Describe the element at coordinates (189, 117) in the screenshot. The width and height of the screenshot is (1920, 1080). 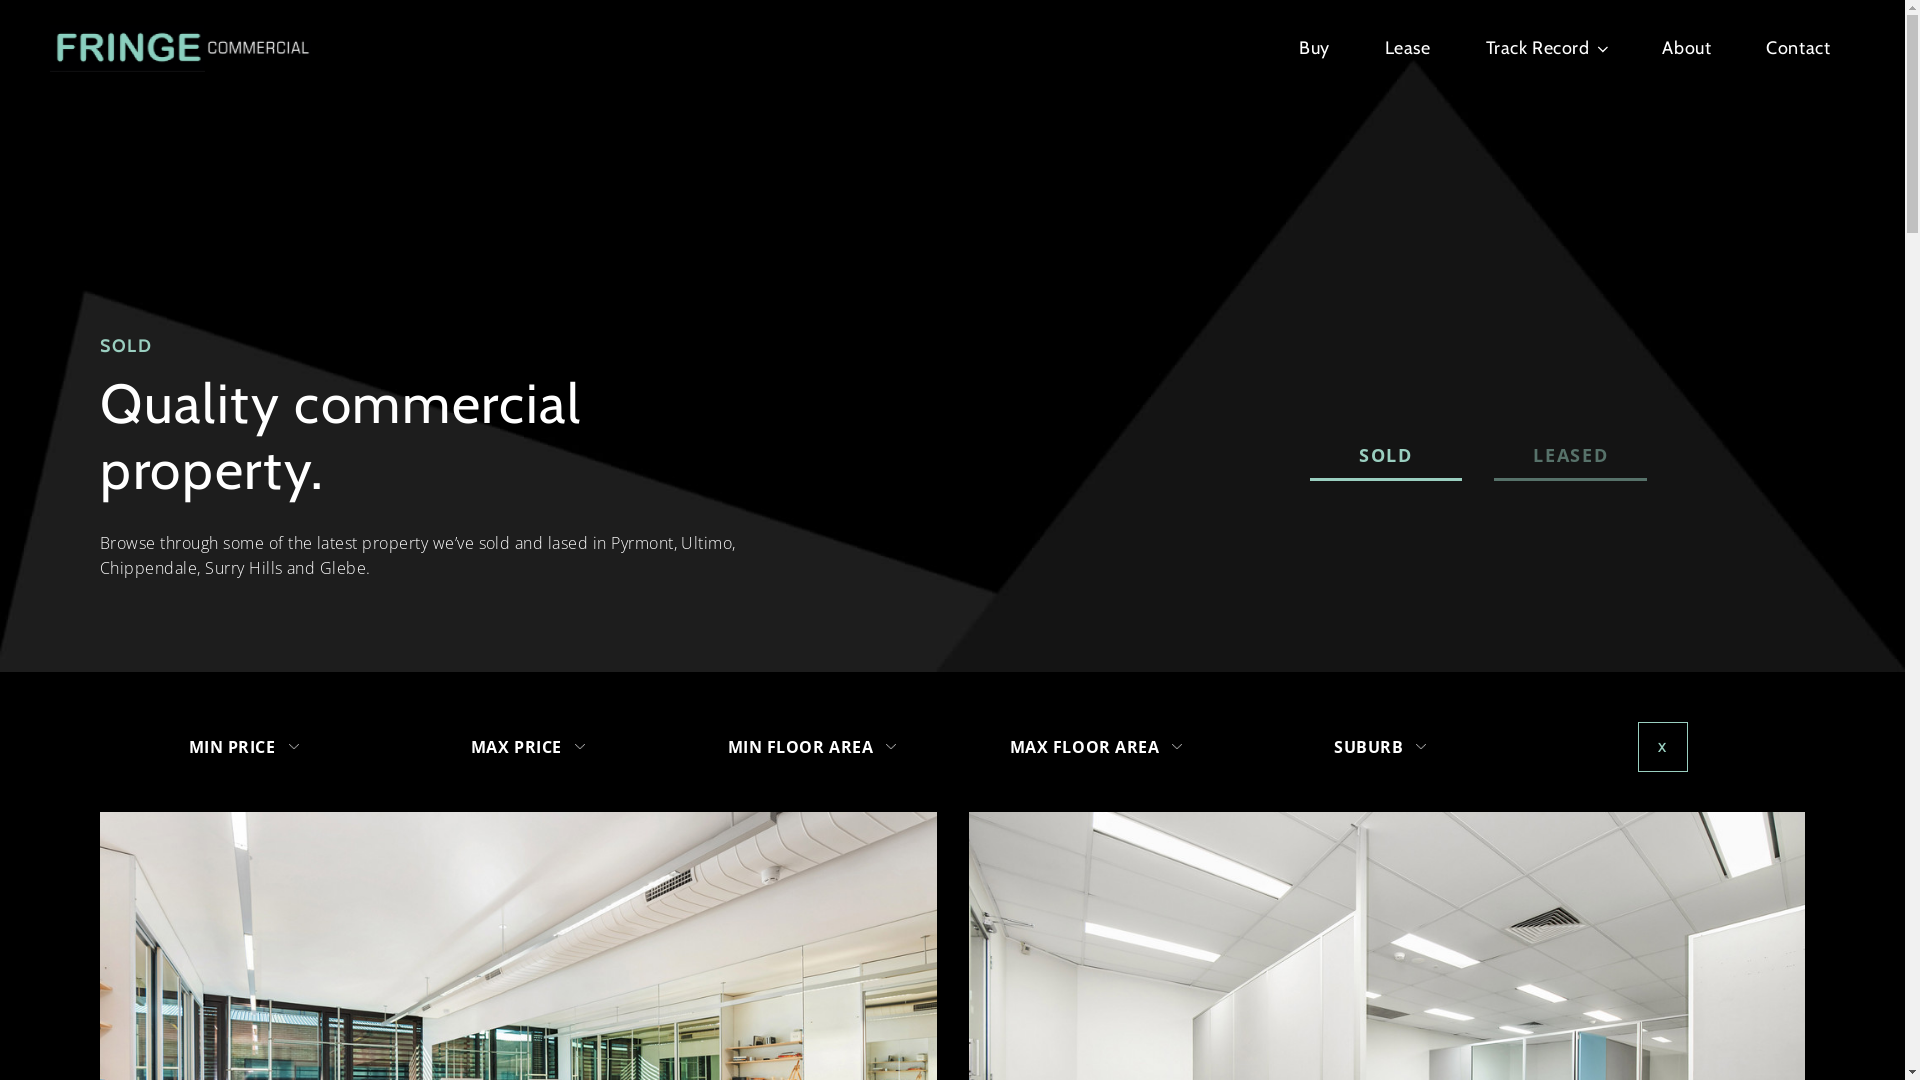
I see `FRINGE COMMERCIAL` at that location.